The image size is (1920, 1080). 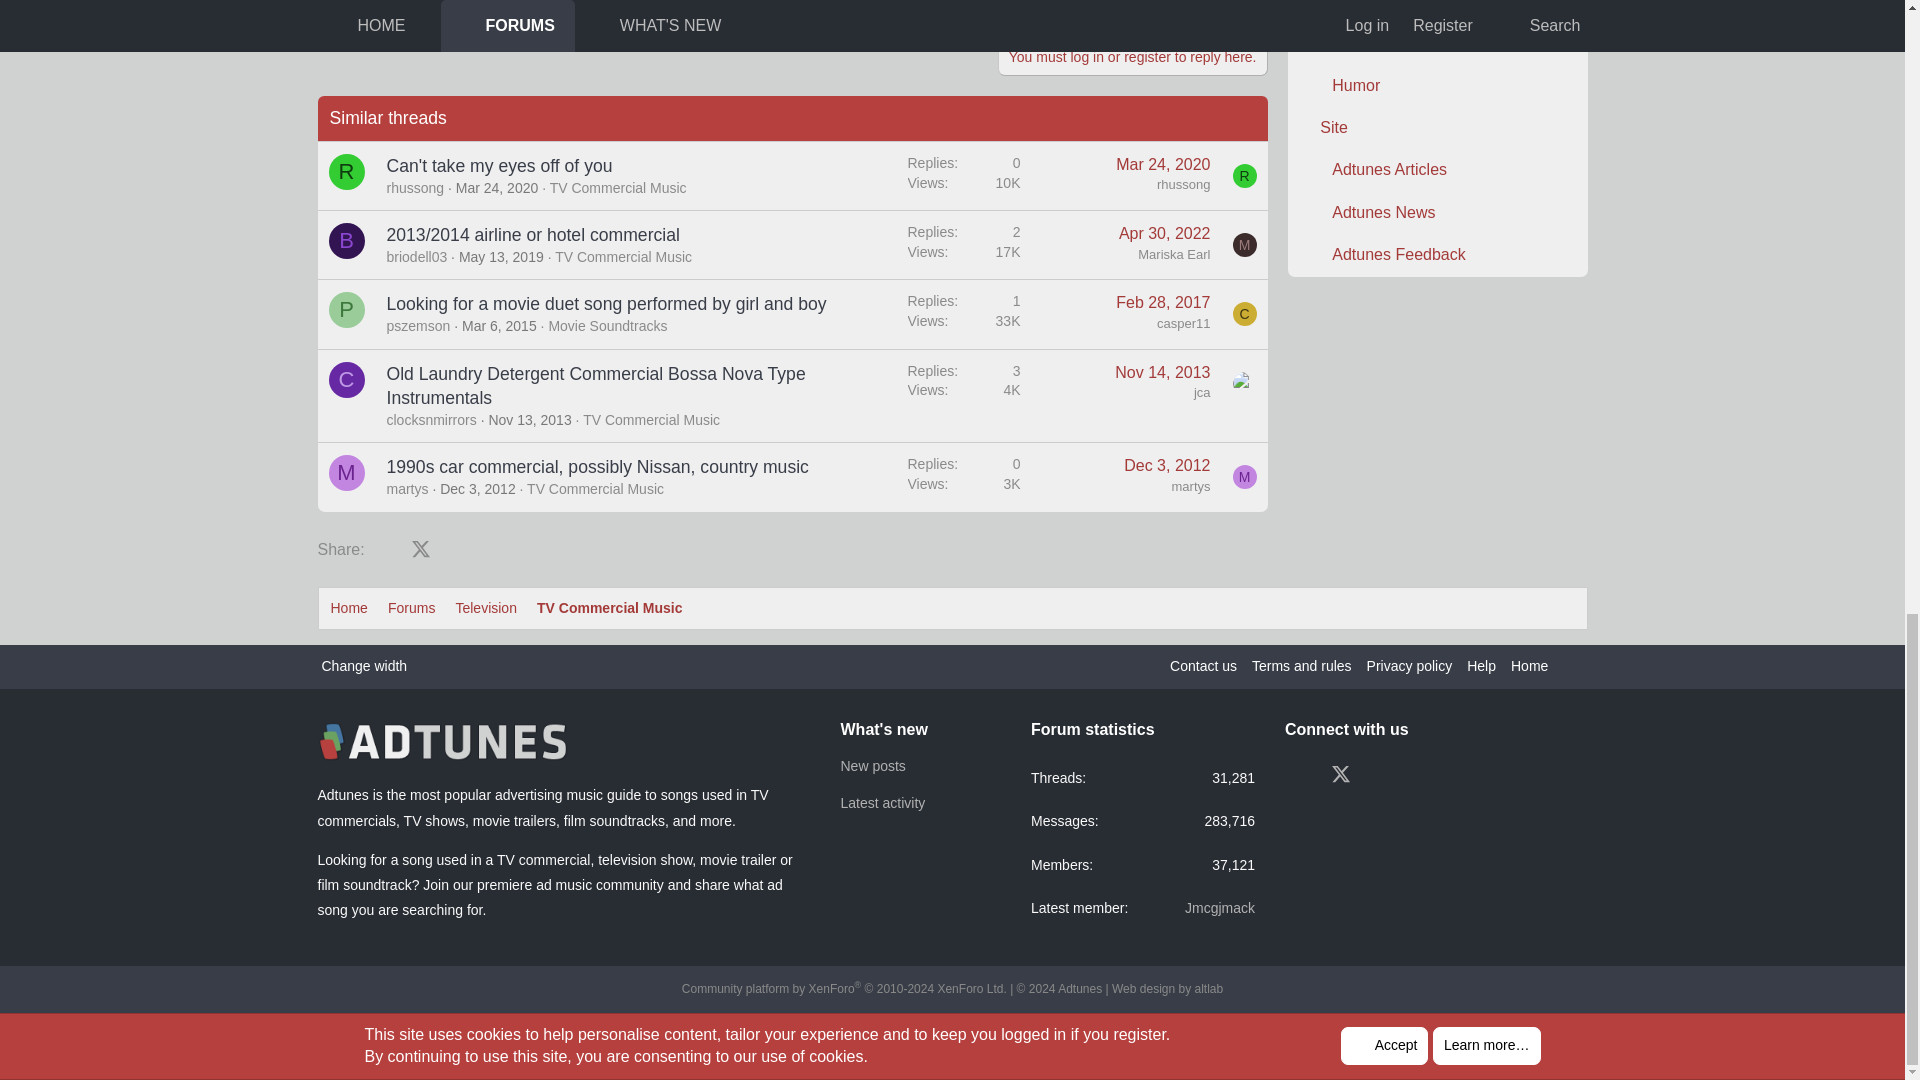 I want to click on May 13, 2019 at 2:59 AM, so click(x=500, y=256).